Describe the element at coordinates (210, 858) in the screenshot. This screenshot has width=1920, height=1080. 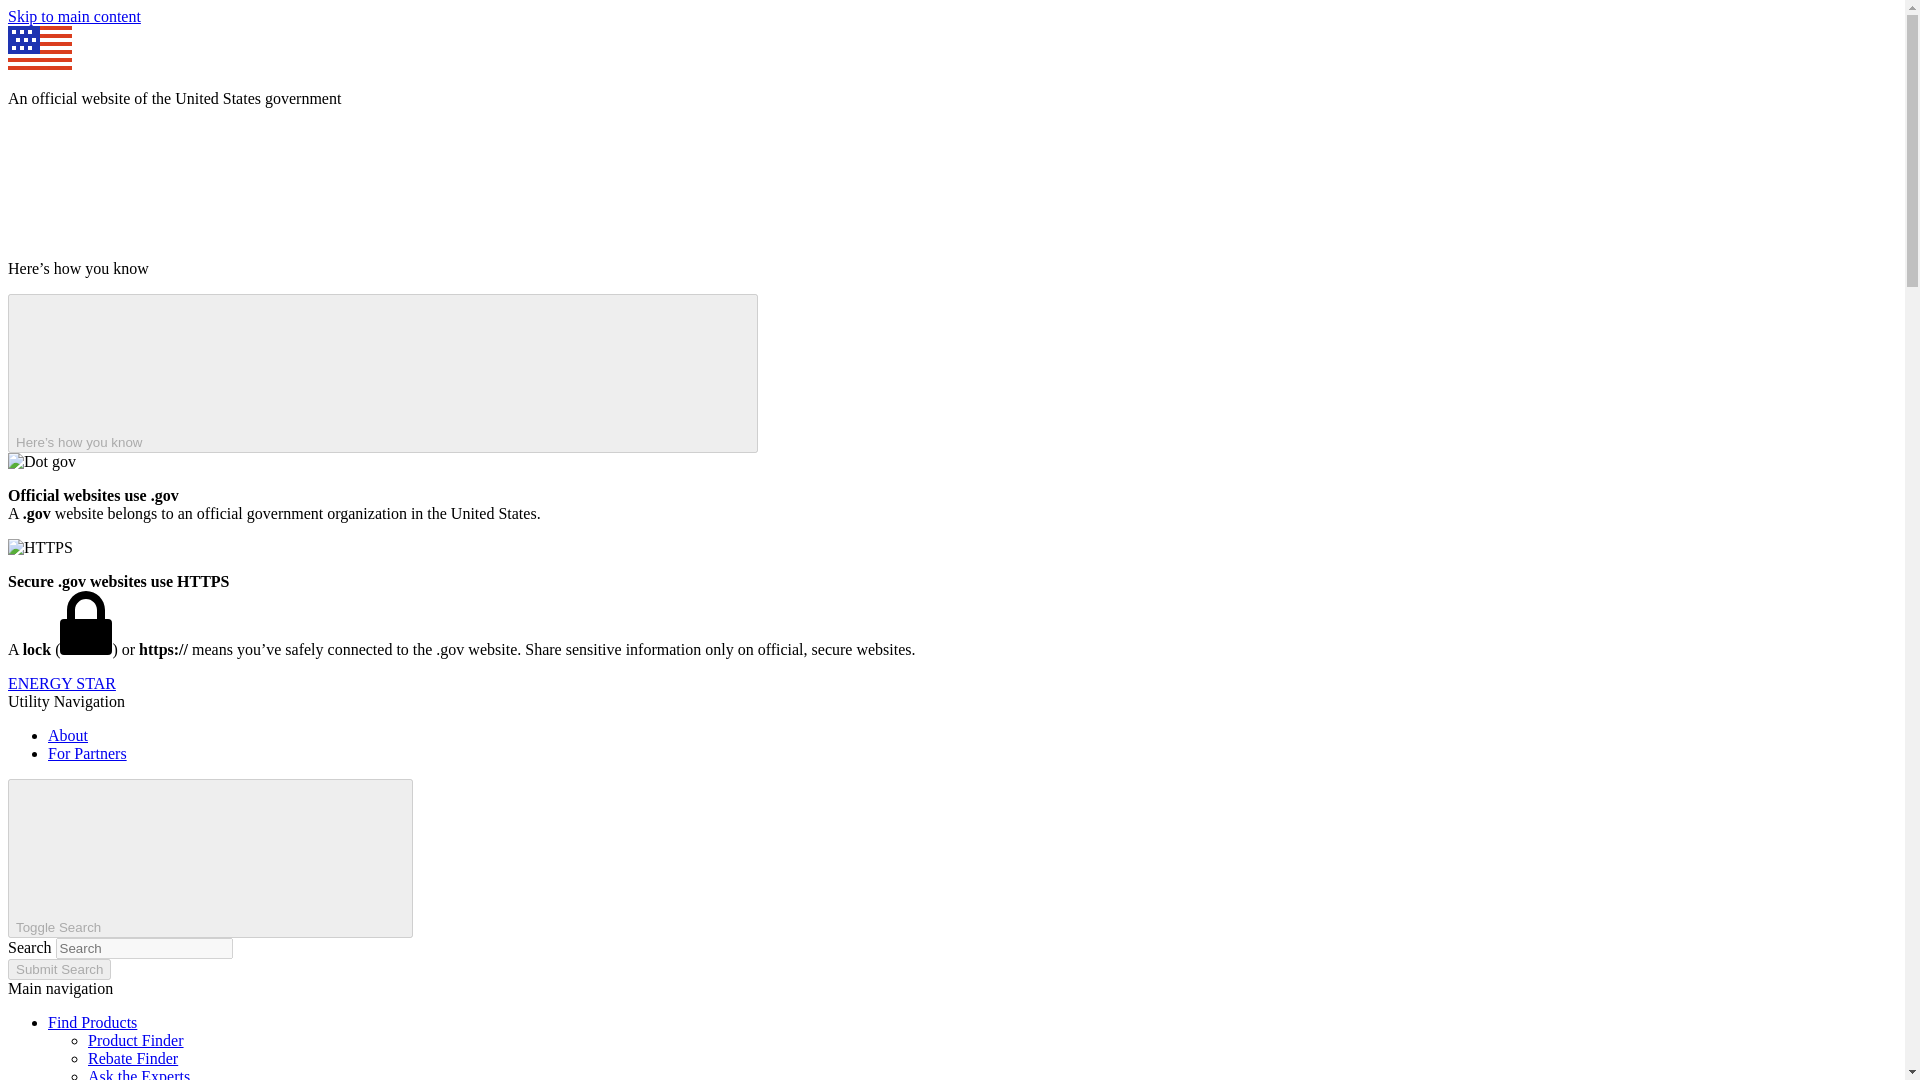
I see `Toggle Search Magnifying Glass Icon` at that location.